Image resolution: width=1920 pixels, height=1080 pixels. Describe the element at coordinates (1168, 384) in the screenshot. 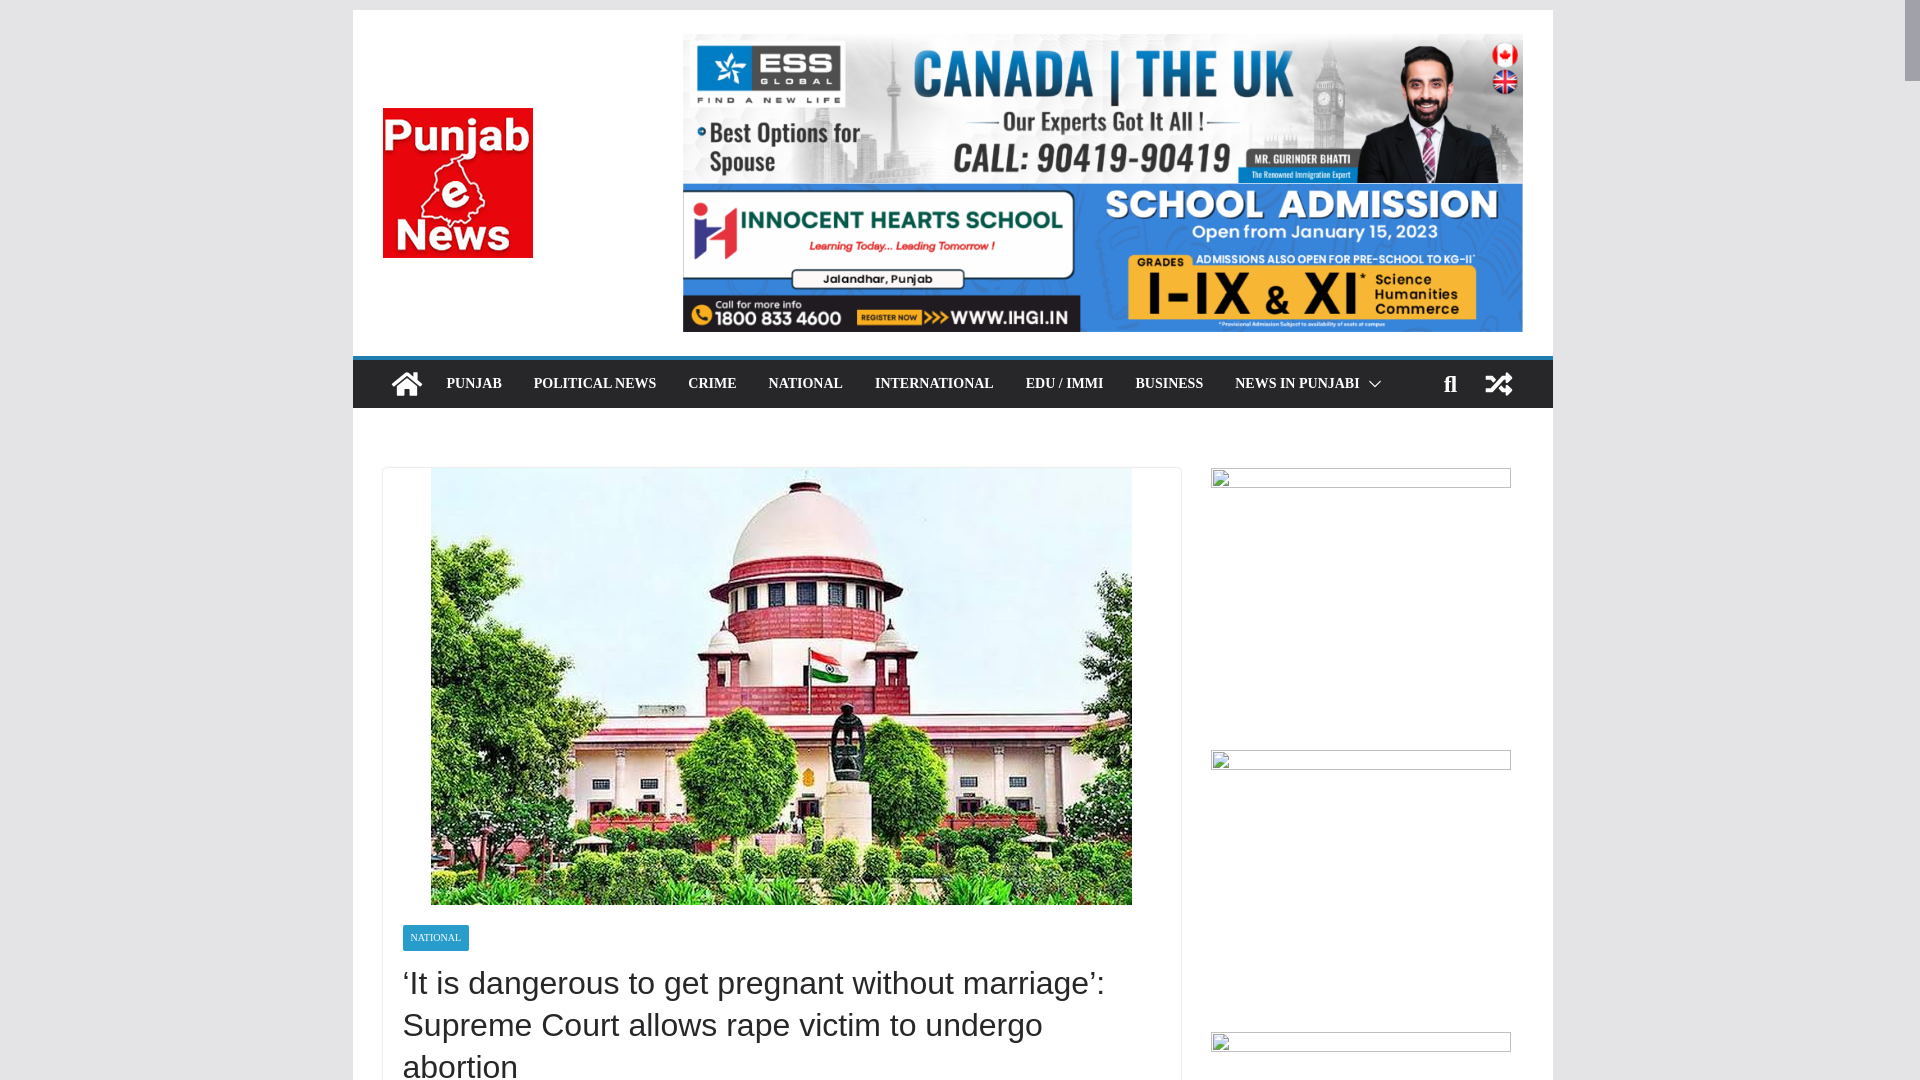

I see `BUSINESS` at that location.